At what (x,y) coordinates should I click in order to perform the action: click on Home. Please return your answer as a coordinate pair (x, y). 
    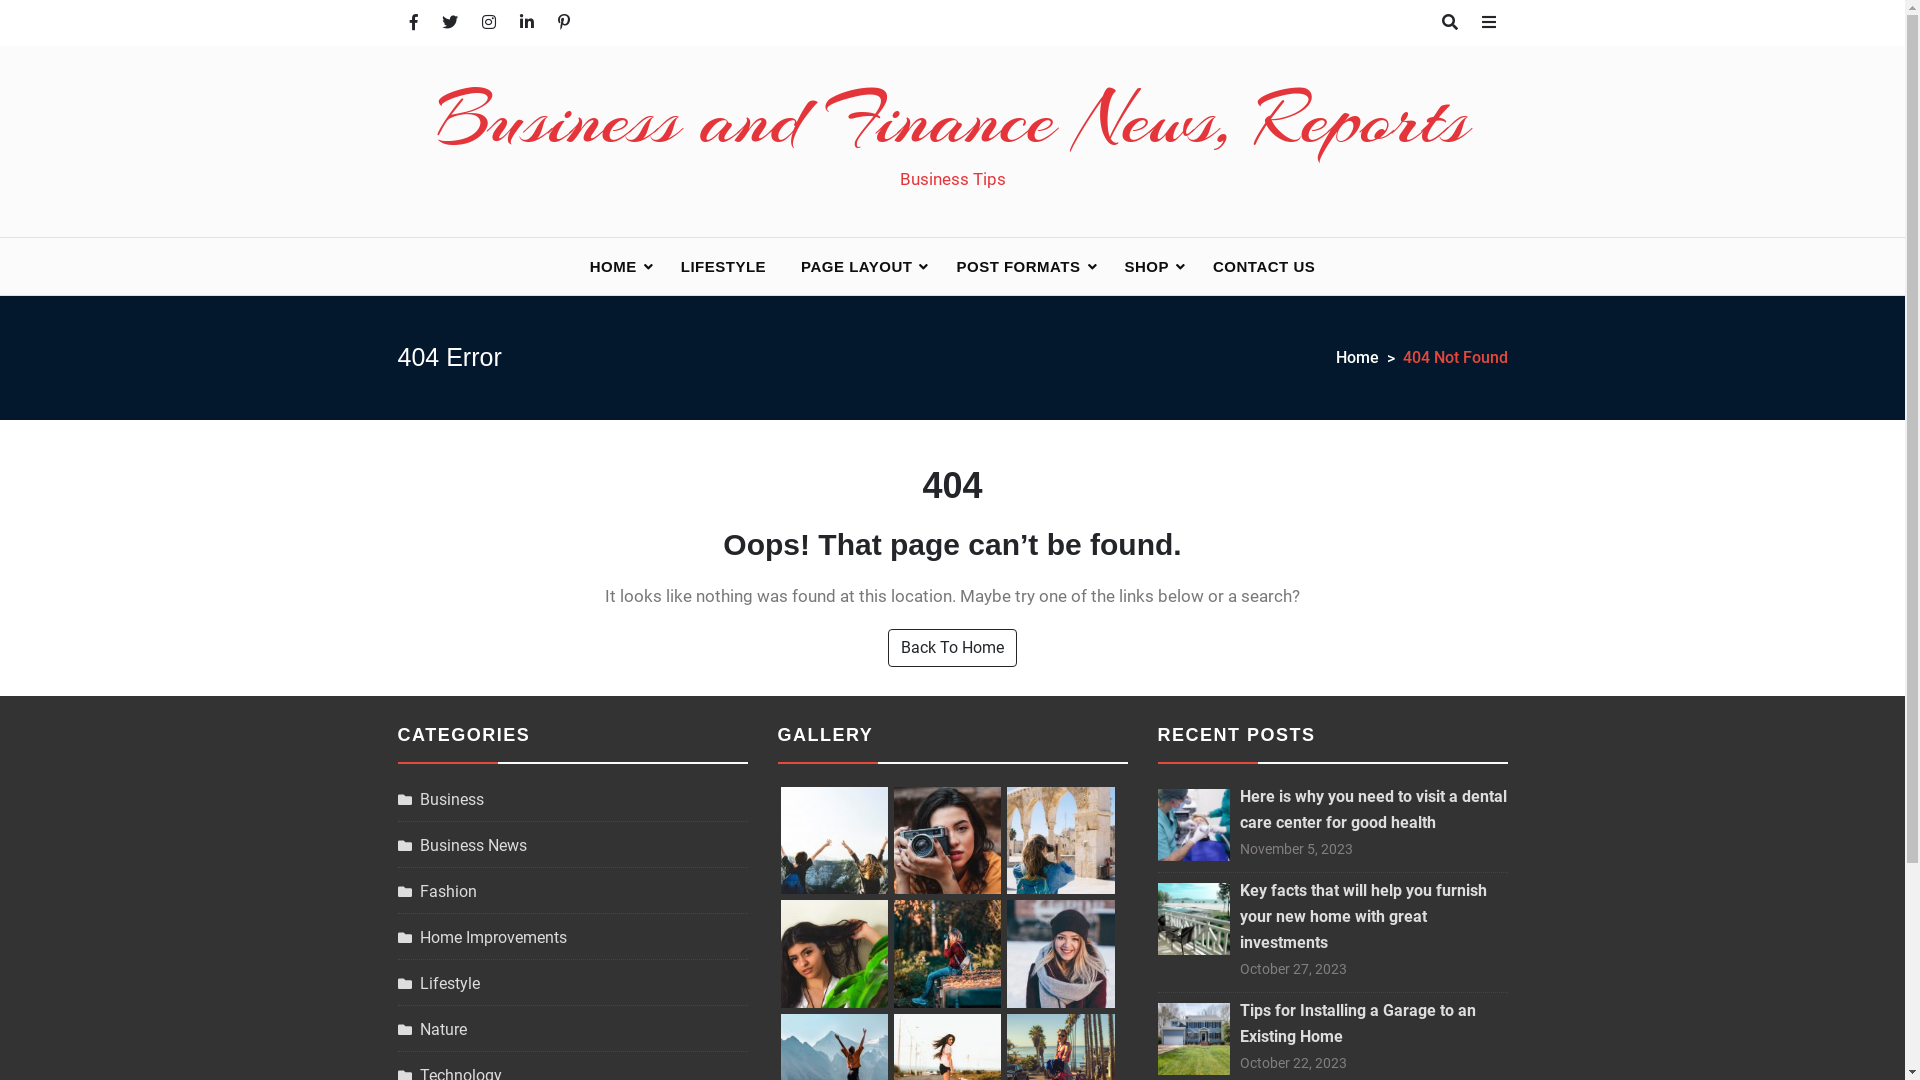
    Looking at the image, I should click on (1370, 358).